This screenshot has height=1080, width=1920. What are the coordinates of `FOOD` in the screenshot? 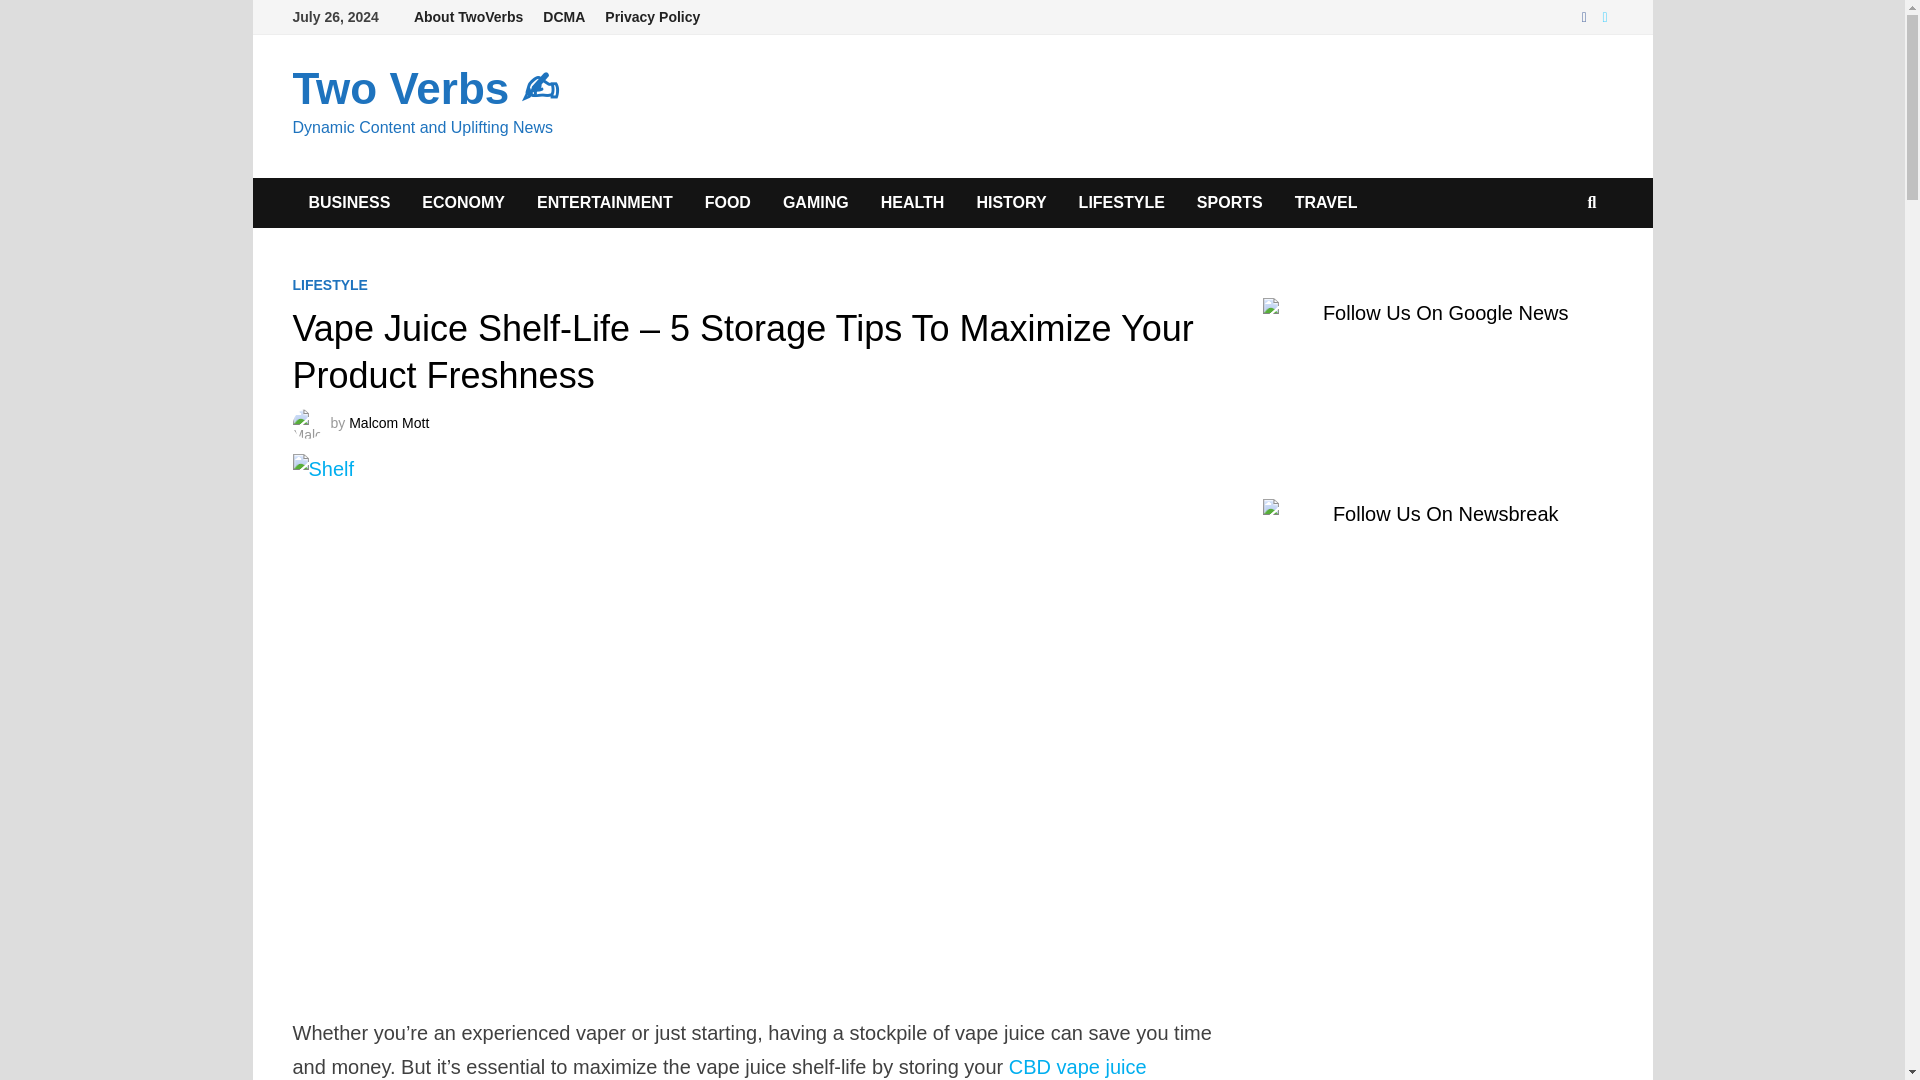 It's located at (728, 202).